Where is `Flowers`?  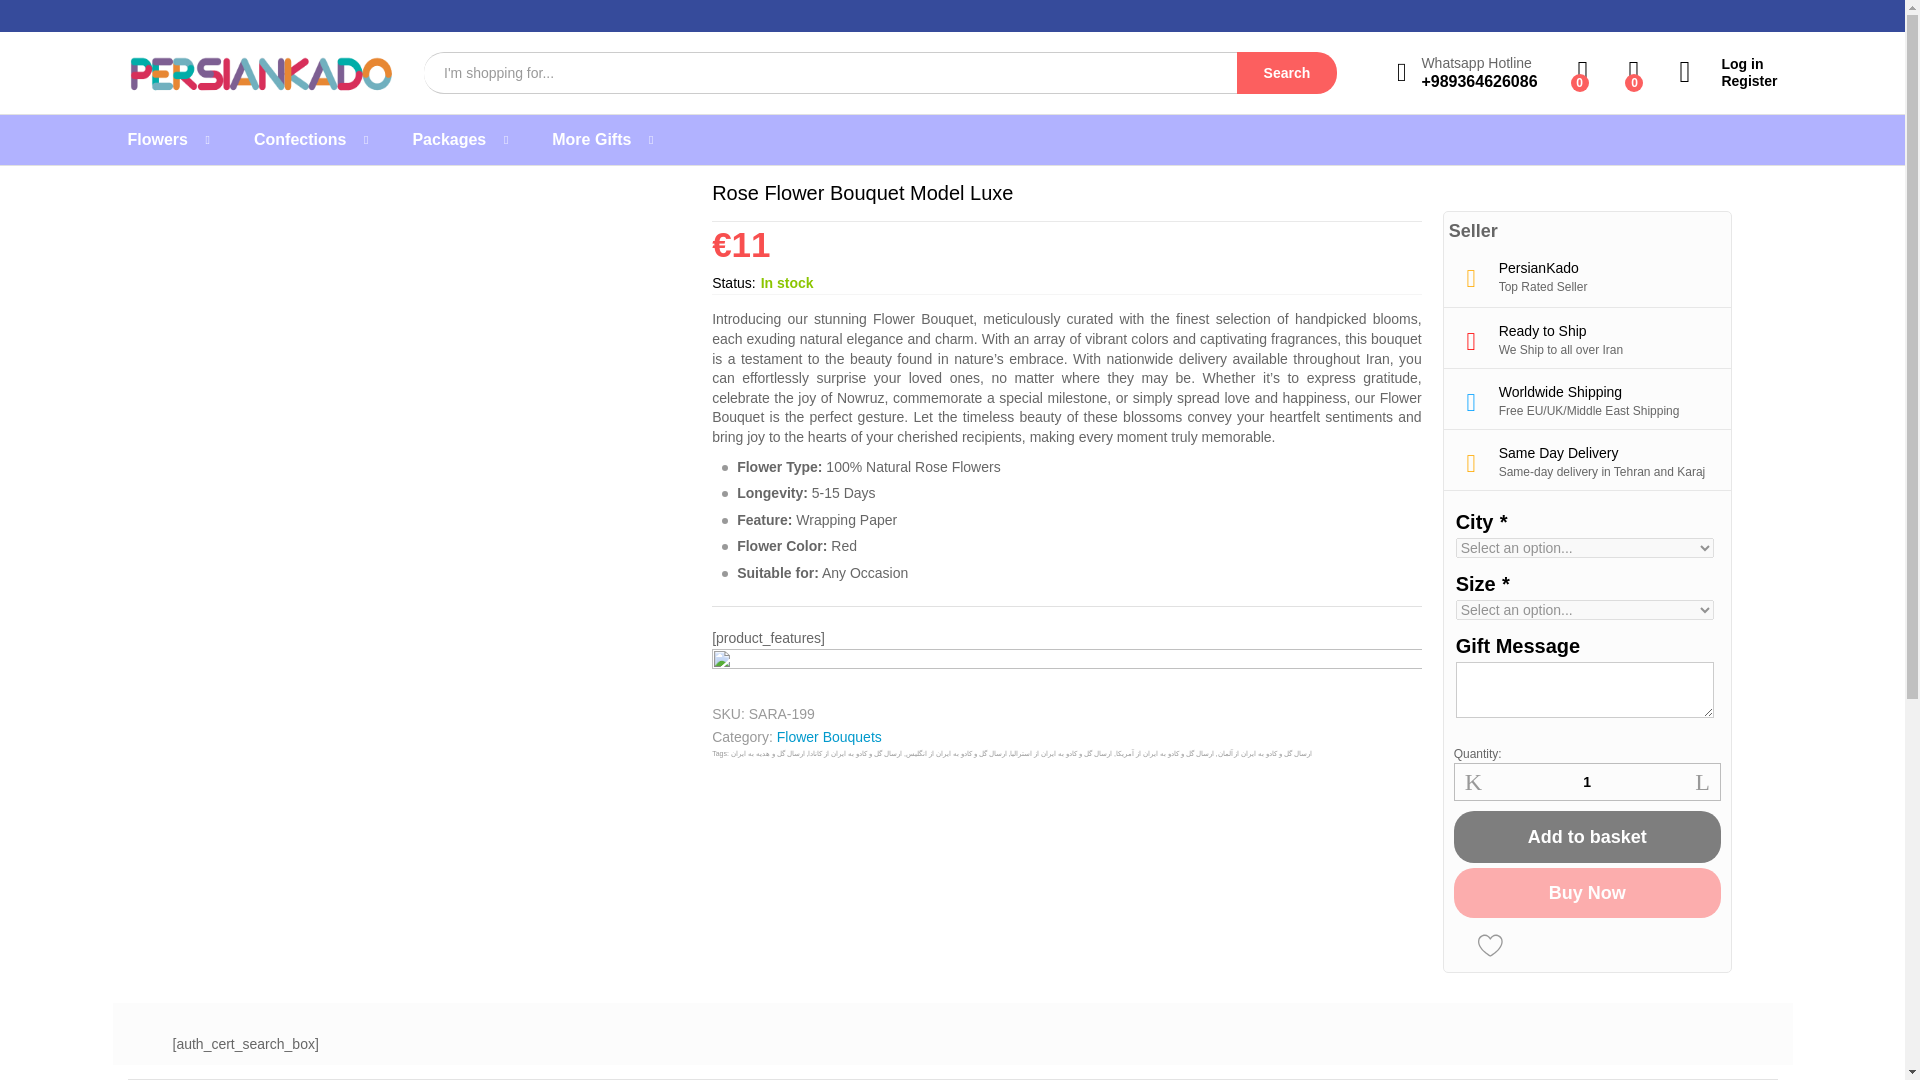 Flowers is located at coordinates (158, 139).